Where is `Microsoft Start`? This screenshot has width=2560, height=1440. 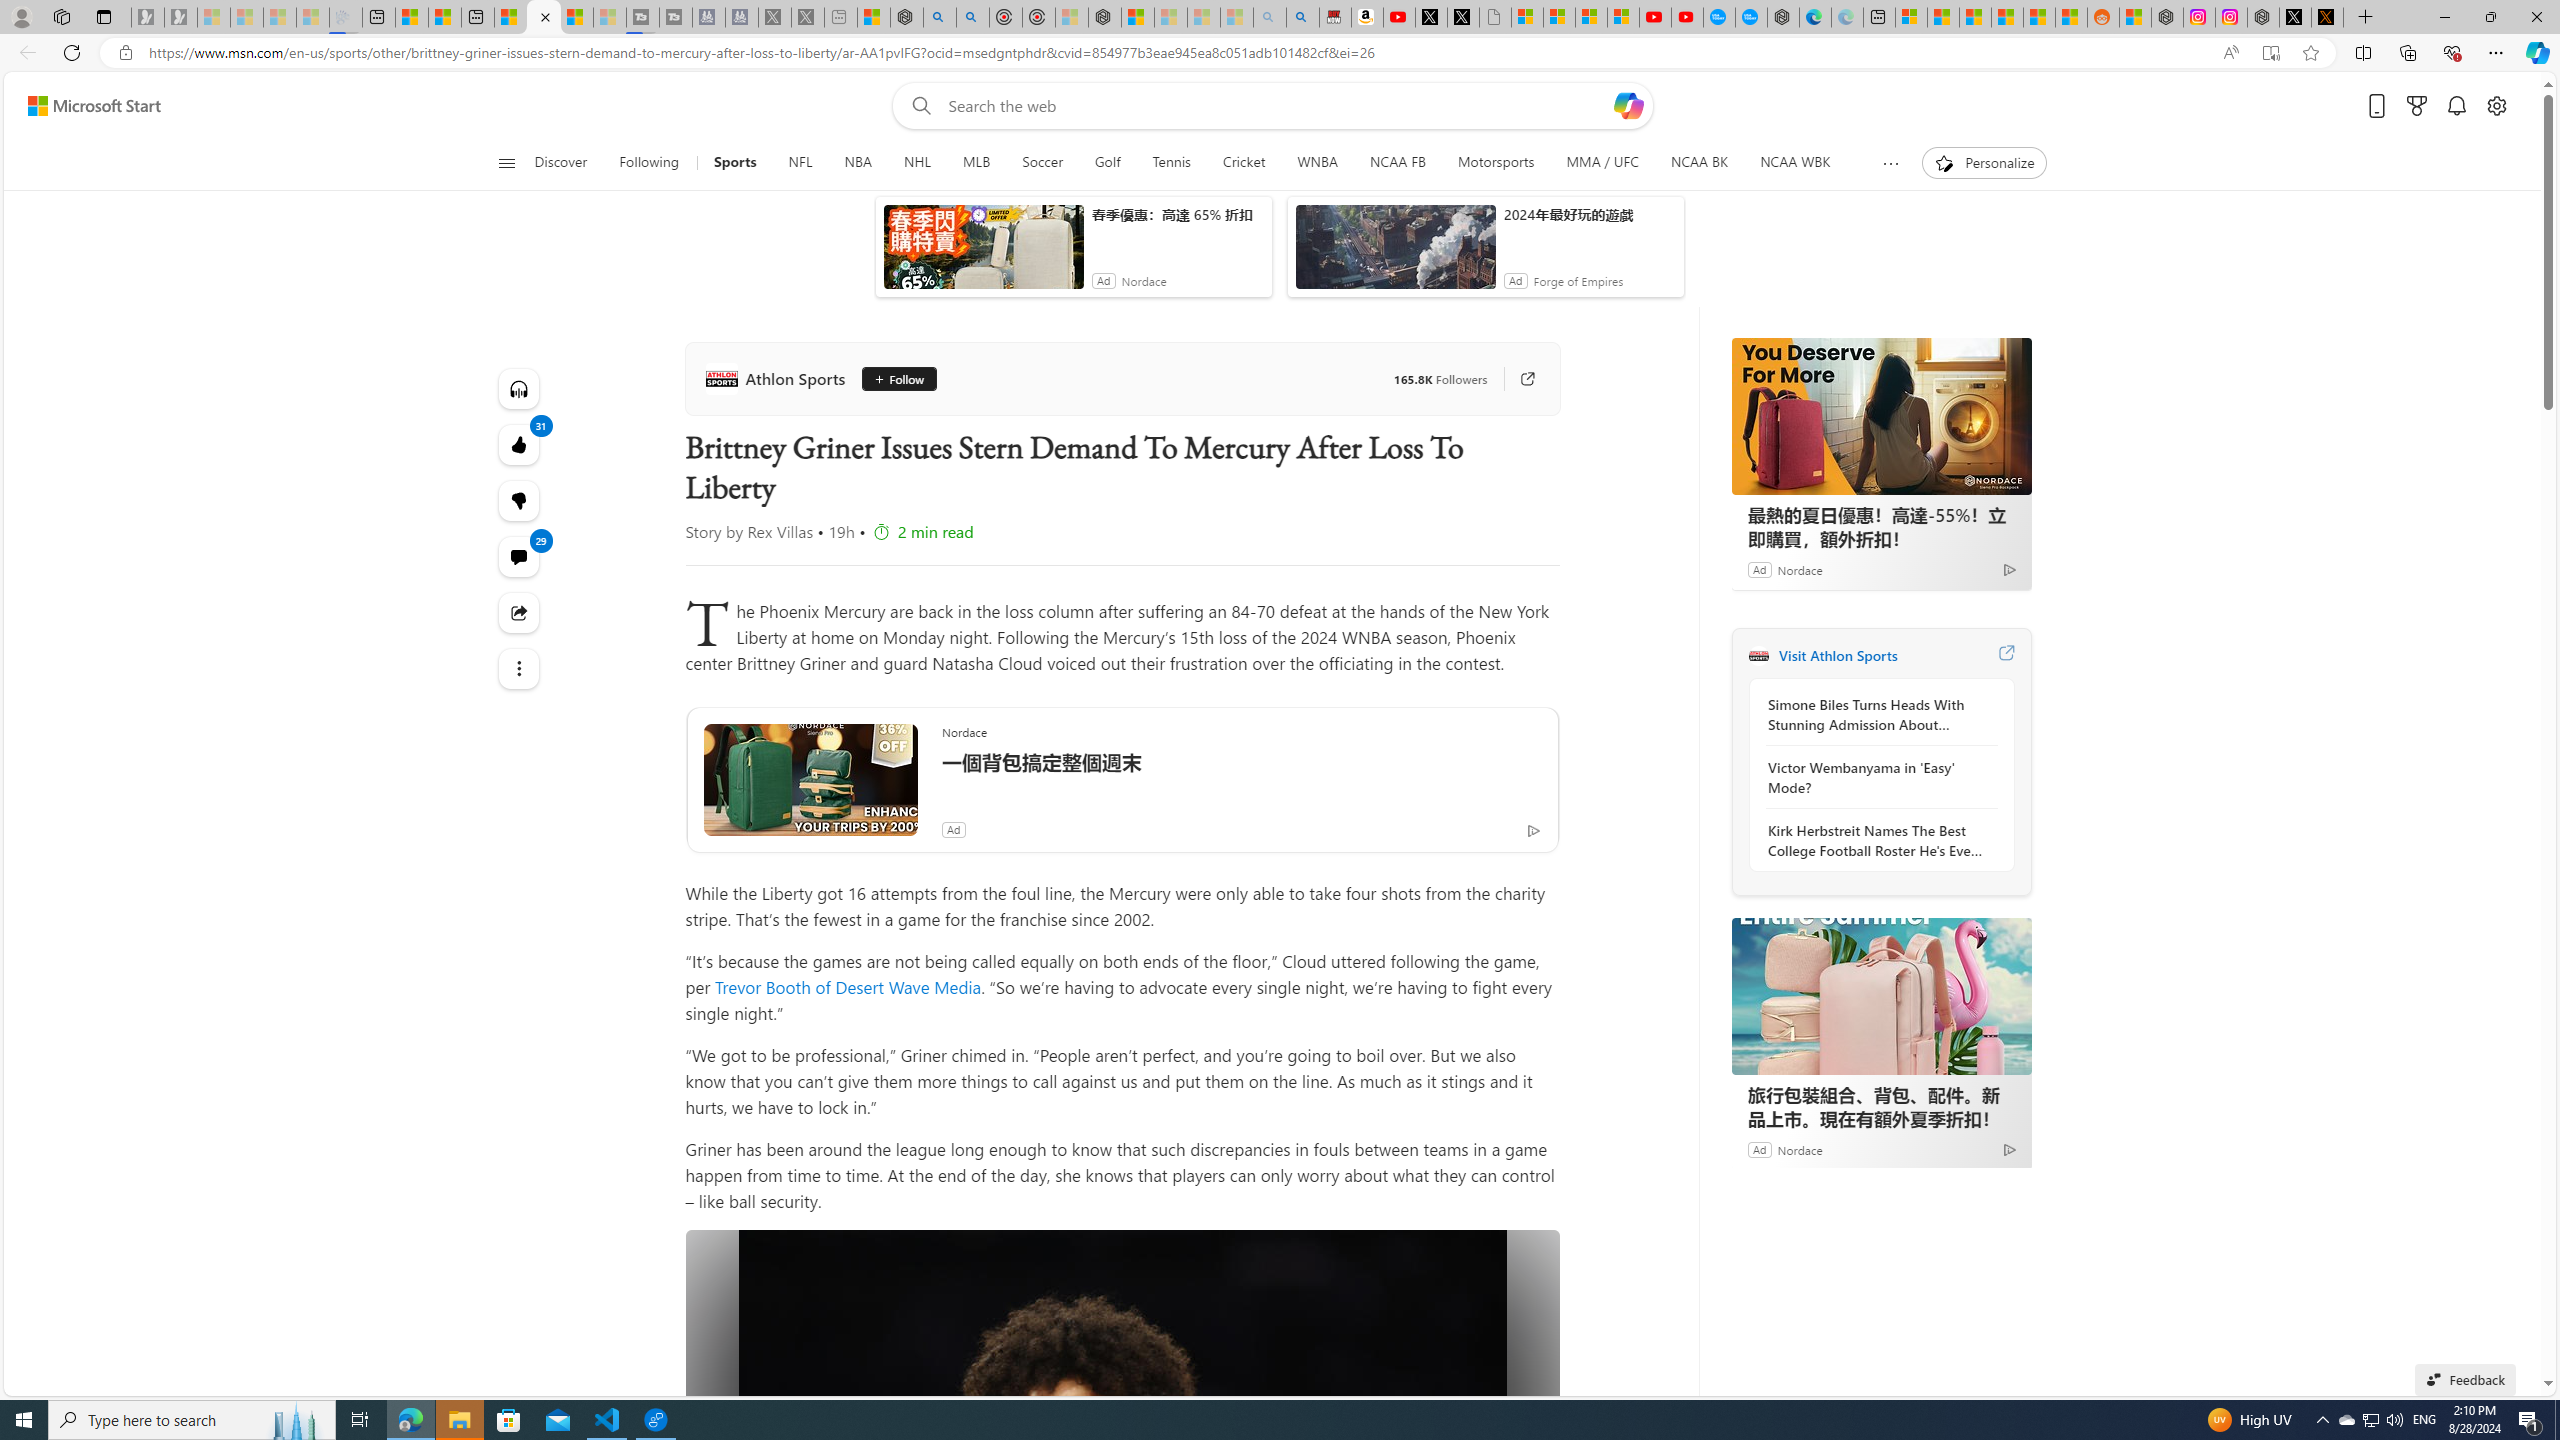 Microsoft Start is located at coordinates (576, 17).